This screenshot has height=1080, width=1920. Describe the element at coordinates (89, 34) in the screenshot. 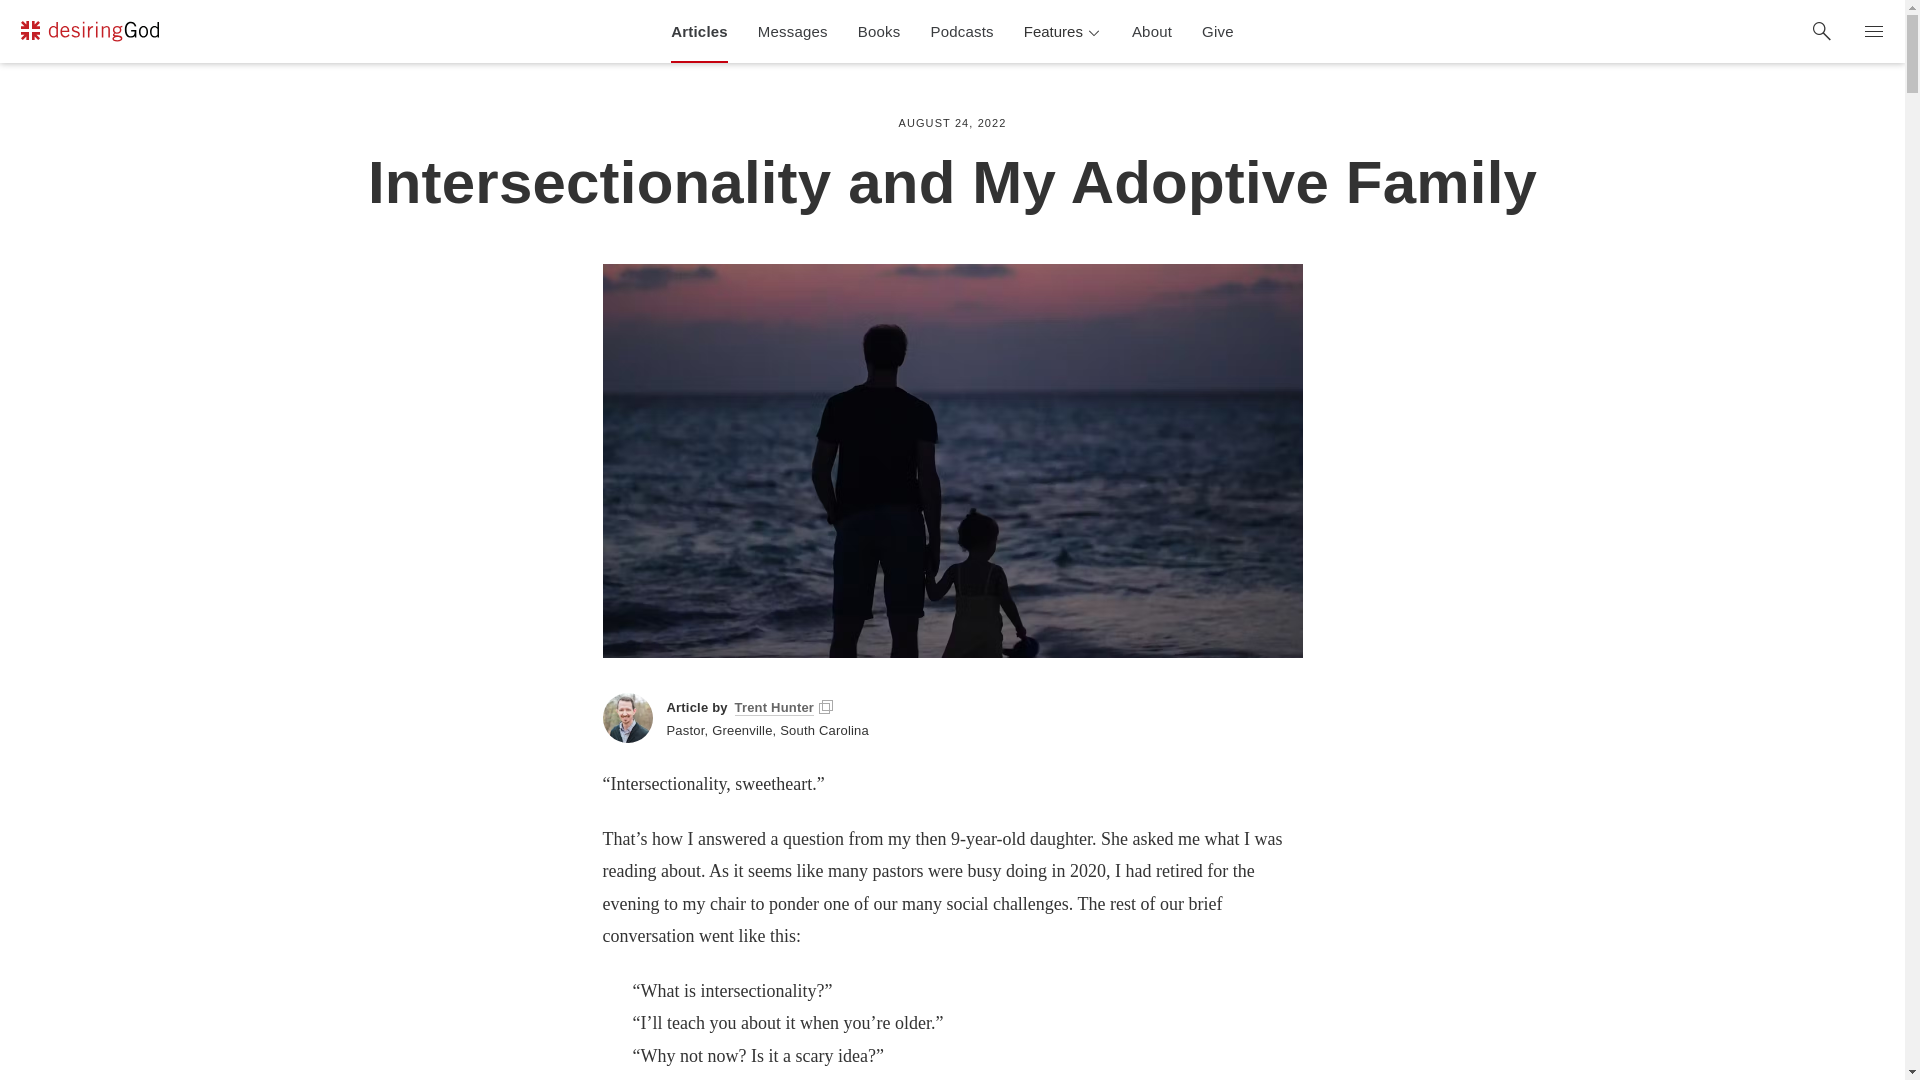

I see `Desiring God Logo` at that location.